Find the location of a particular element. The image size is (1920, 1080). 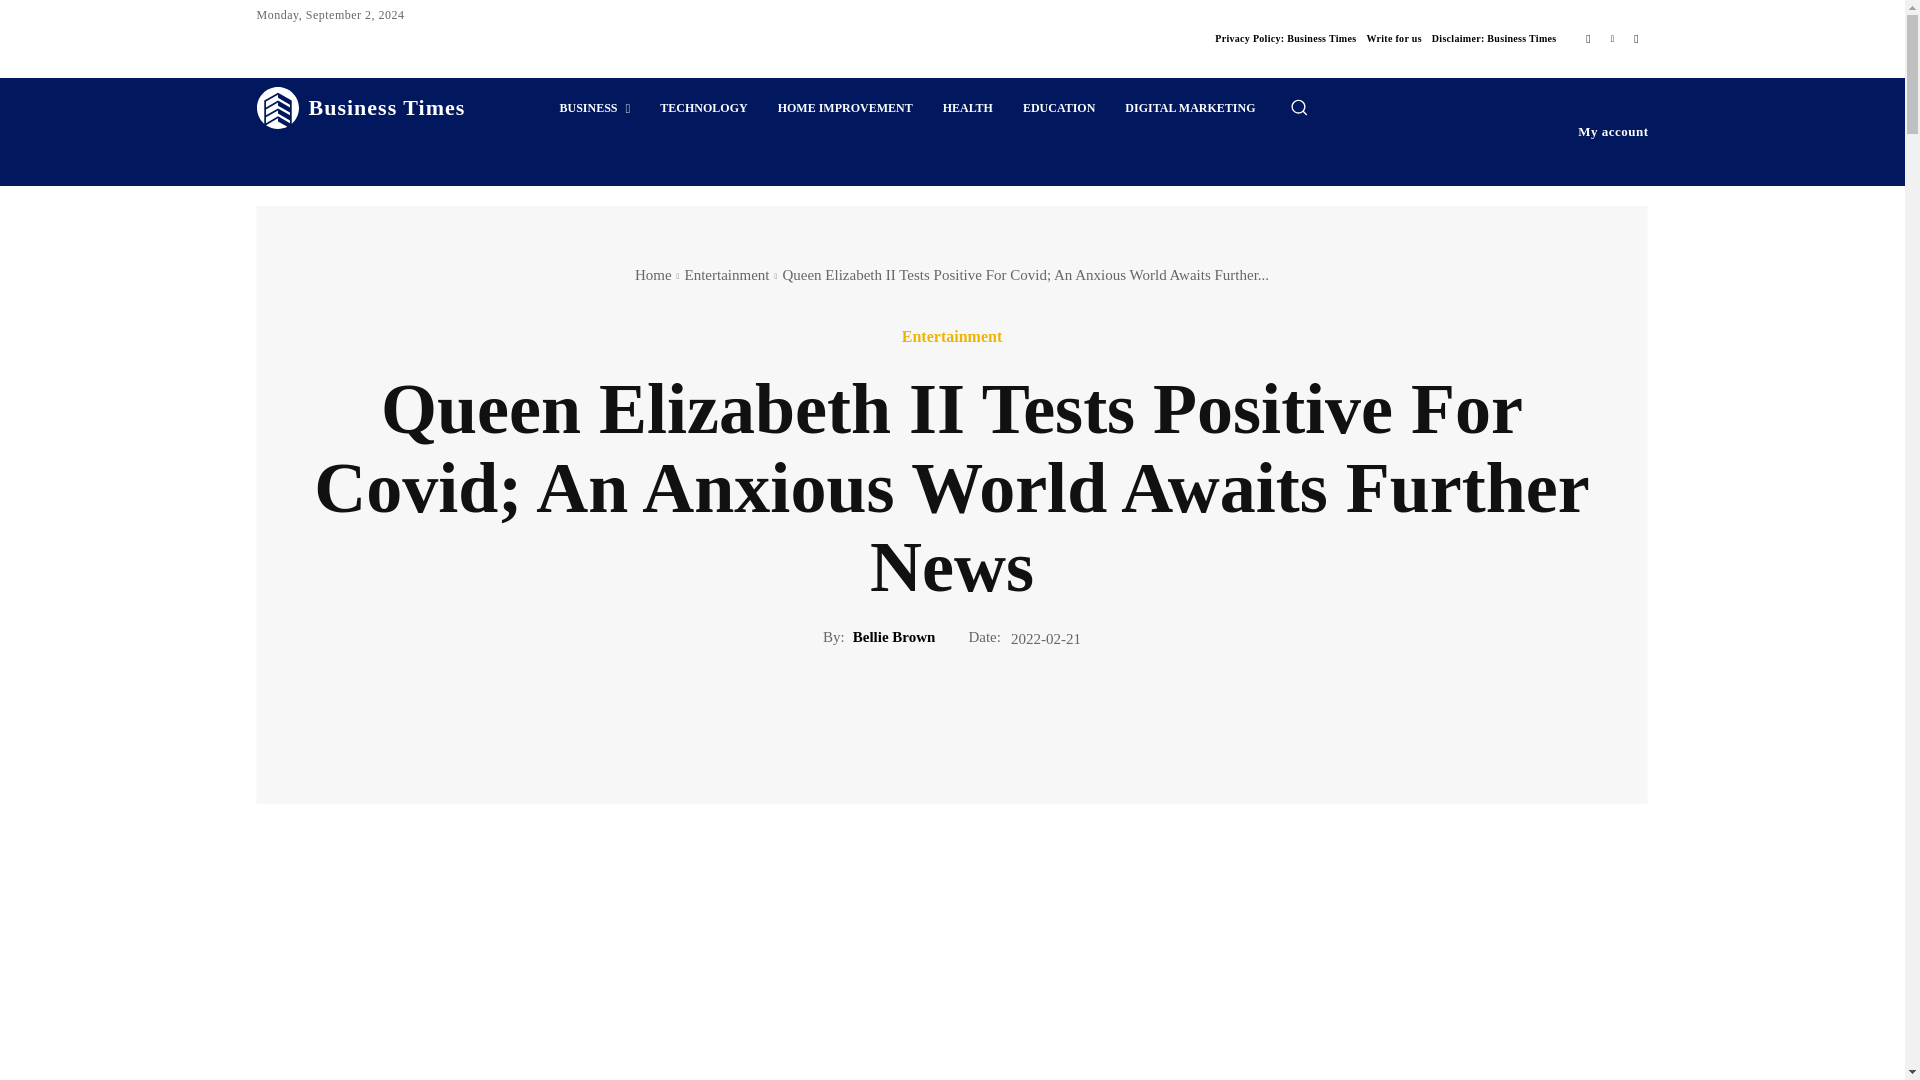

Linkedin is located at coordinates (1612, 38).